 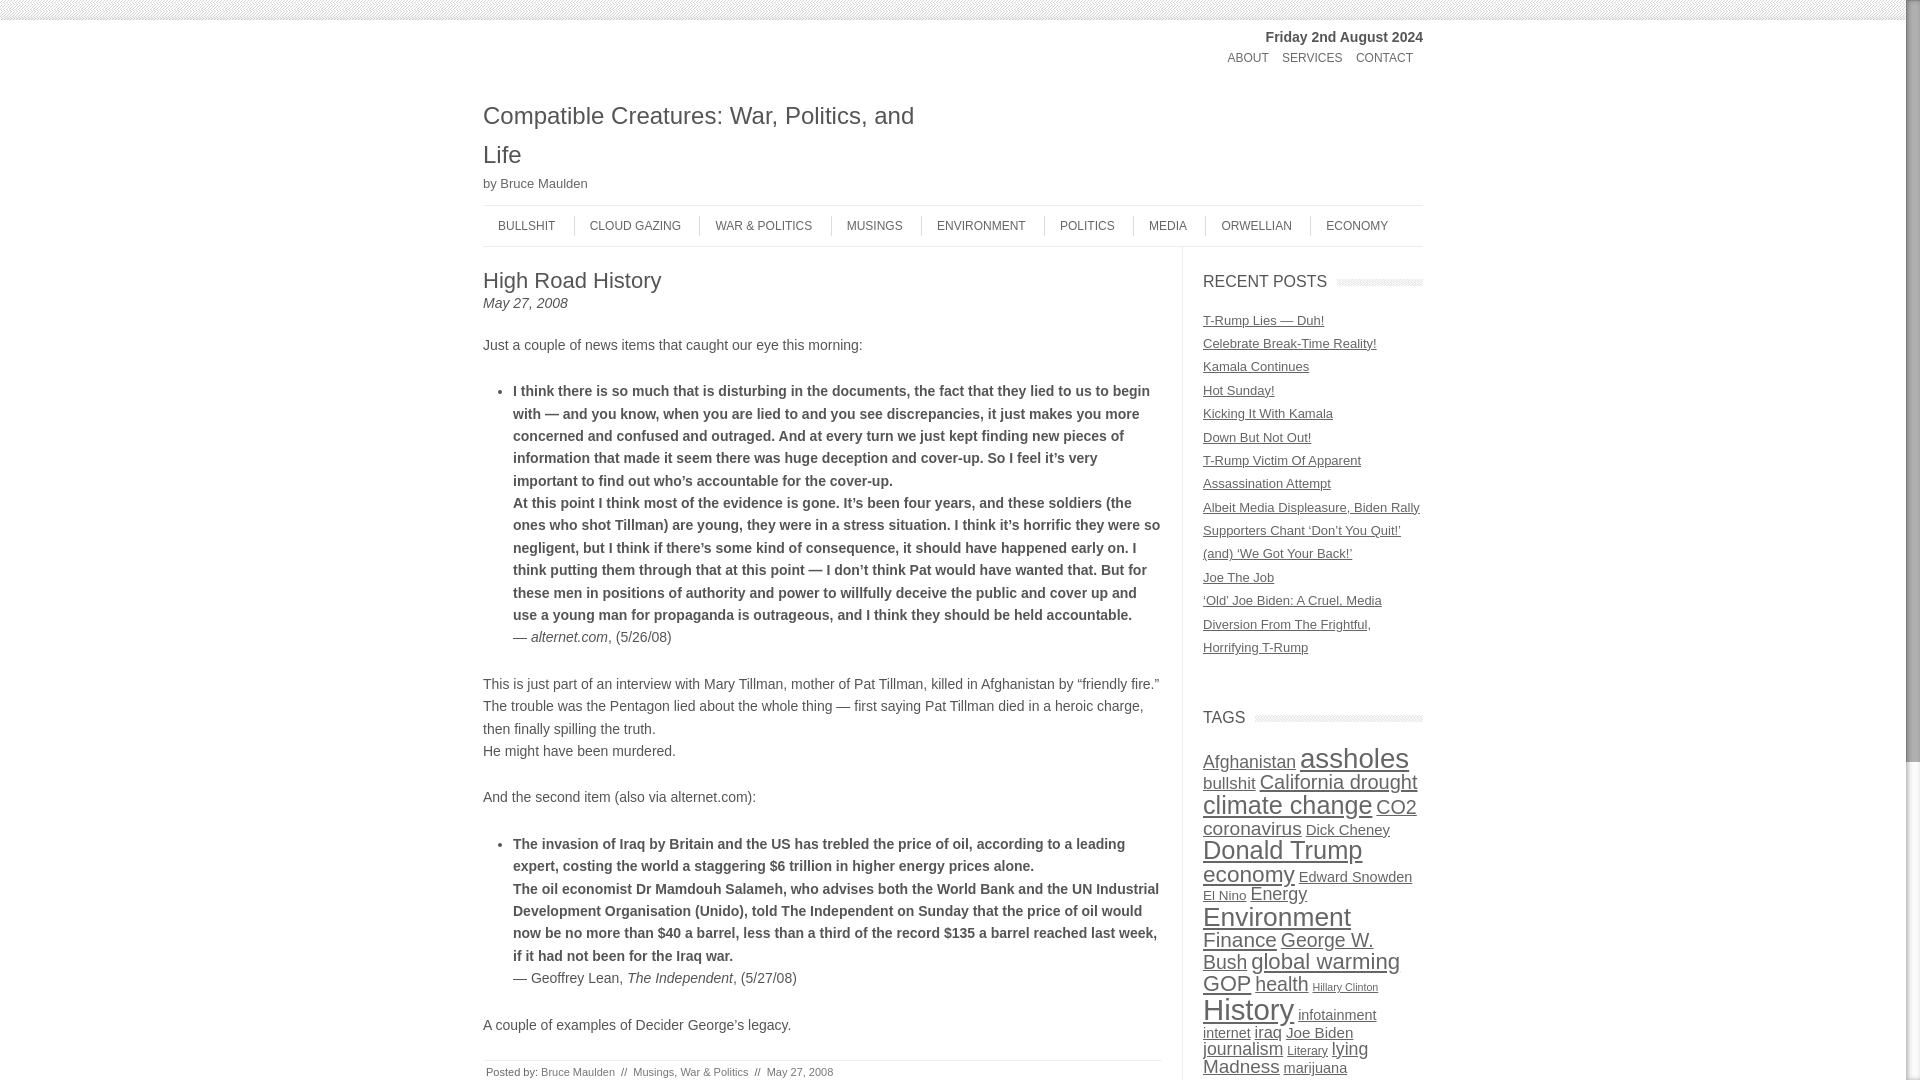 I want to click on View all posts by Bruce Maulden, so click(x=578, y=1071).